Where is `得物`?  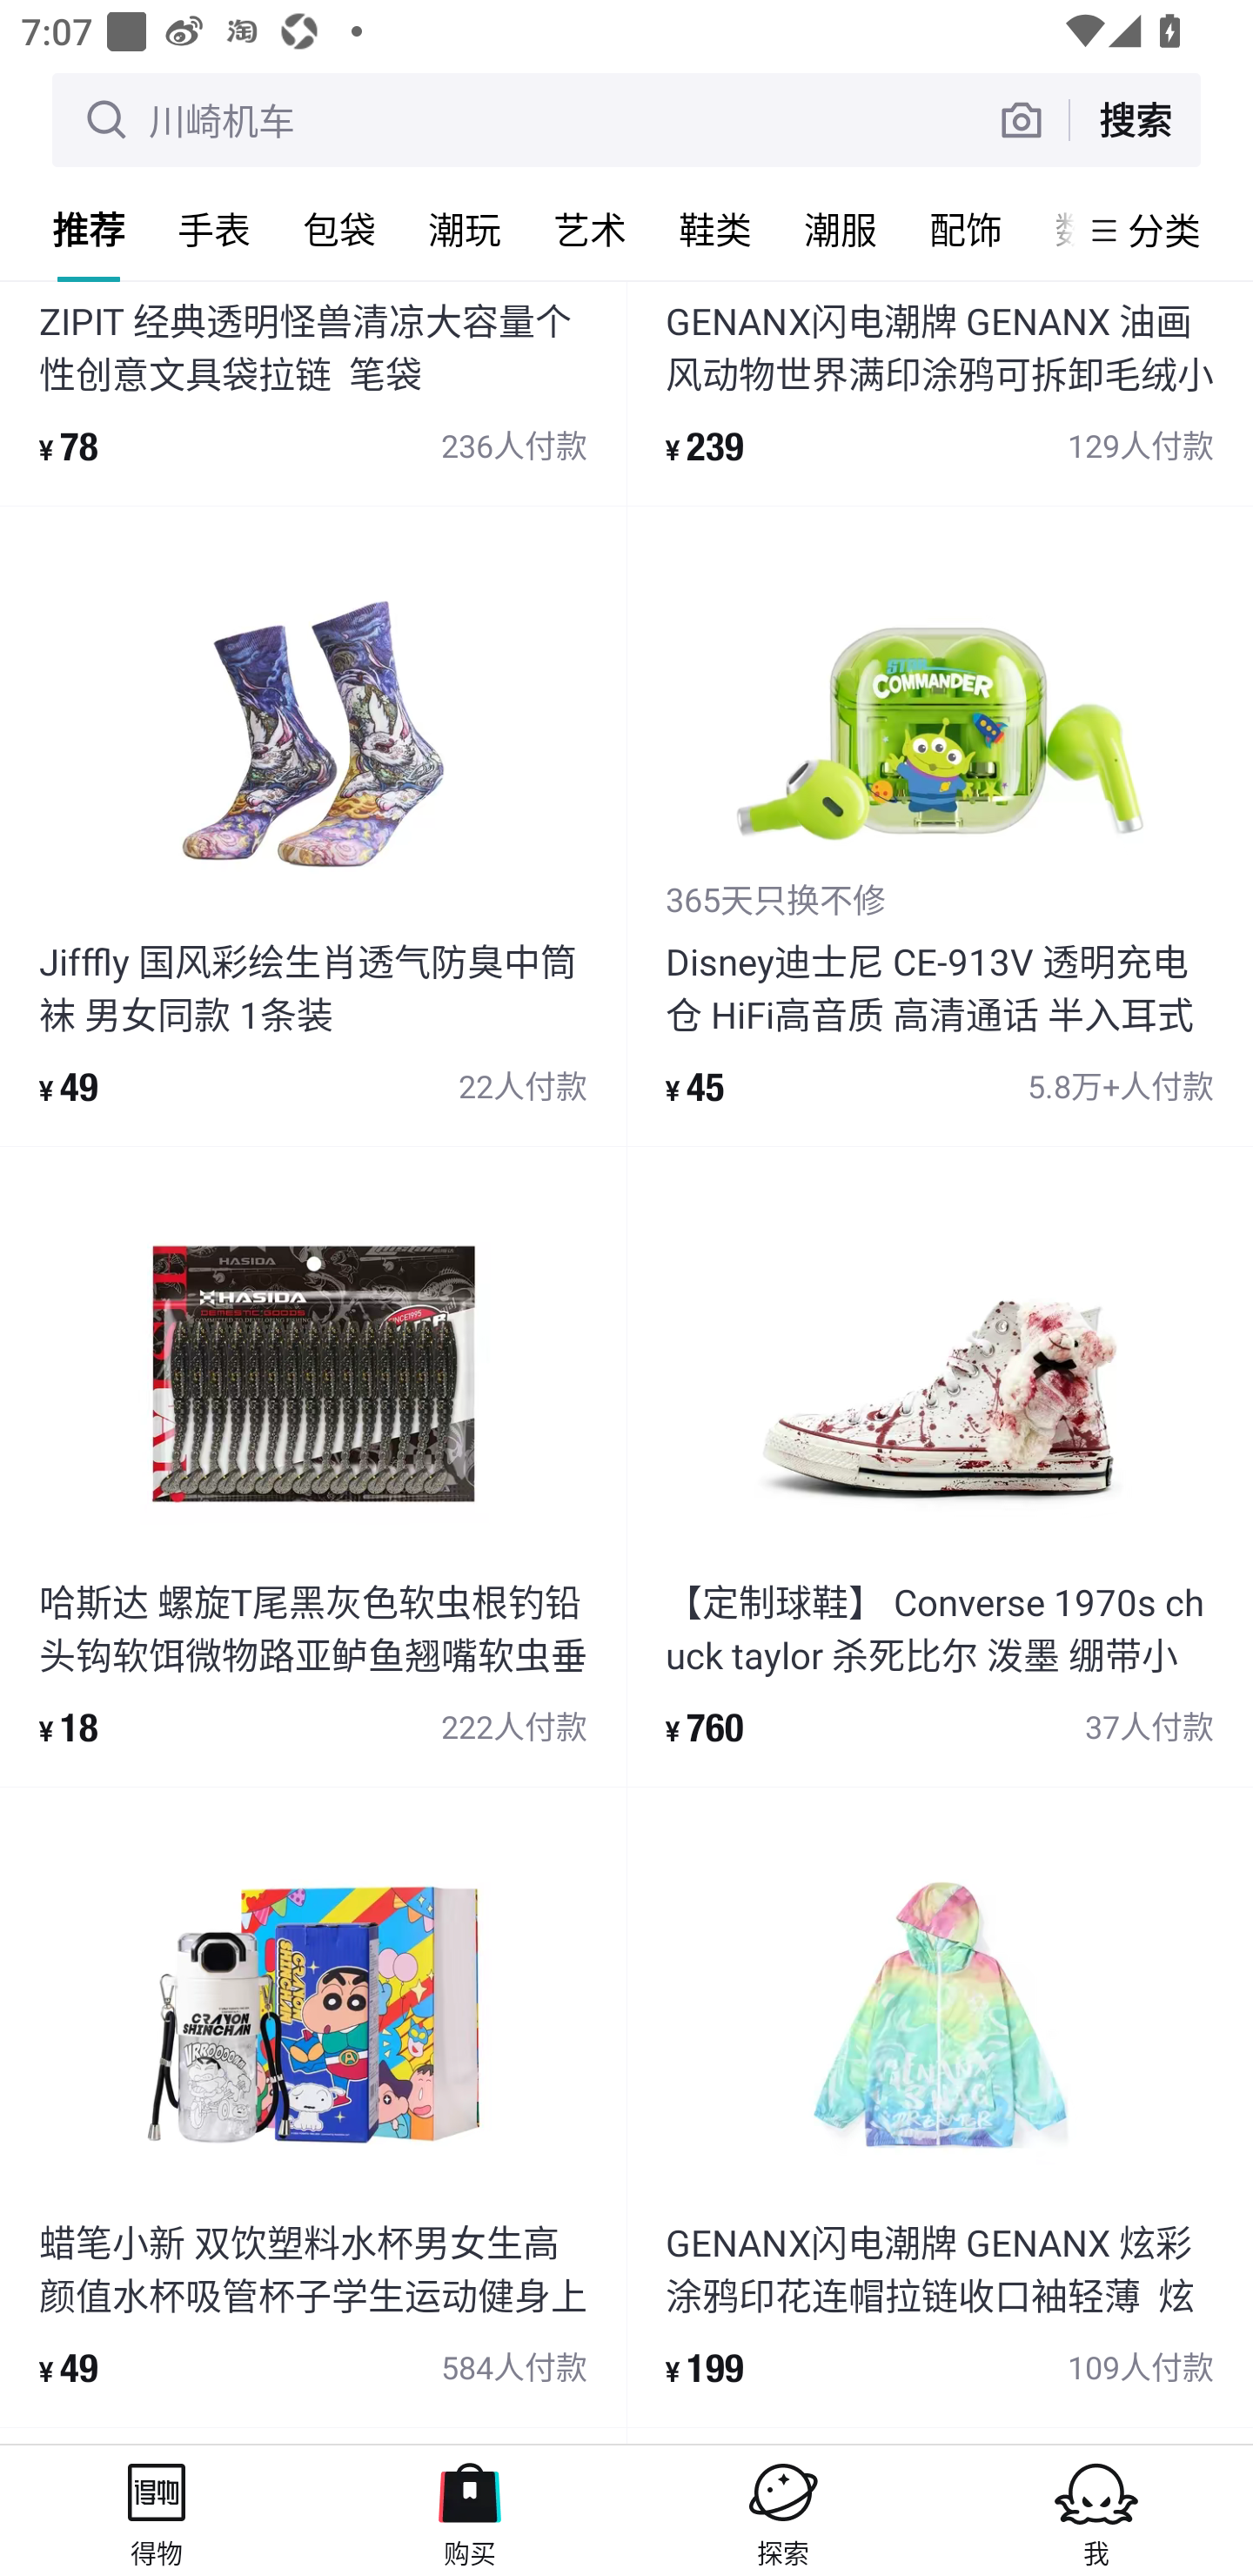
得物 is located at coordinates (157, 2510).